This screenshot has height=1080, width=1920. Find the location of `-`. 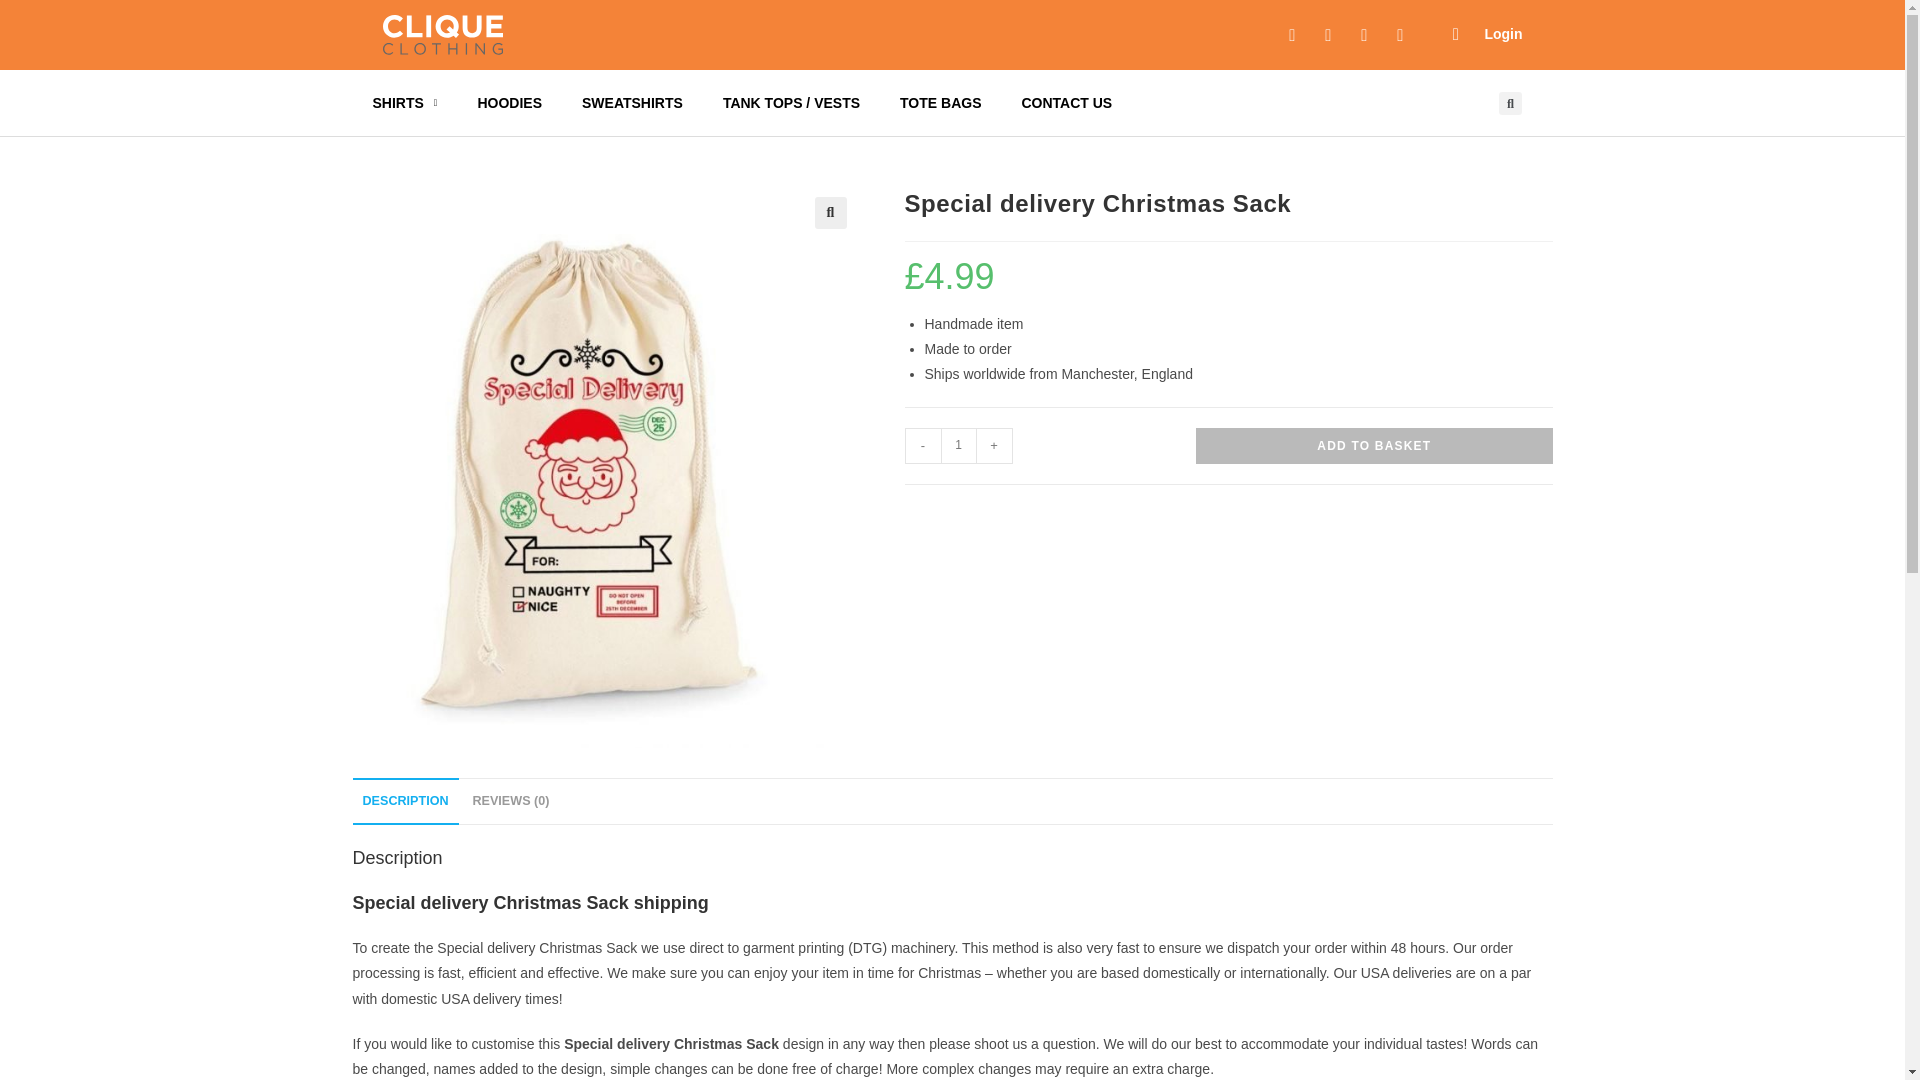

- is located at coordinates (922, 446).